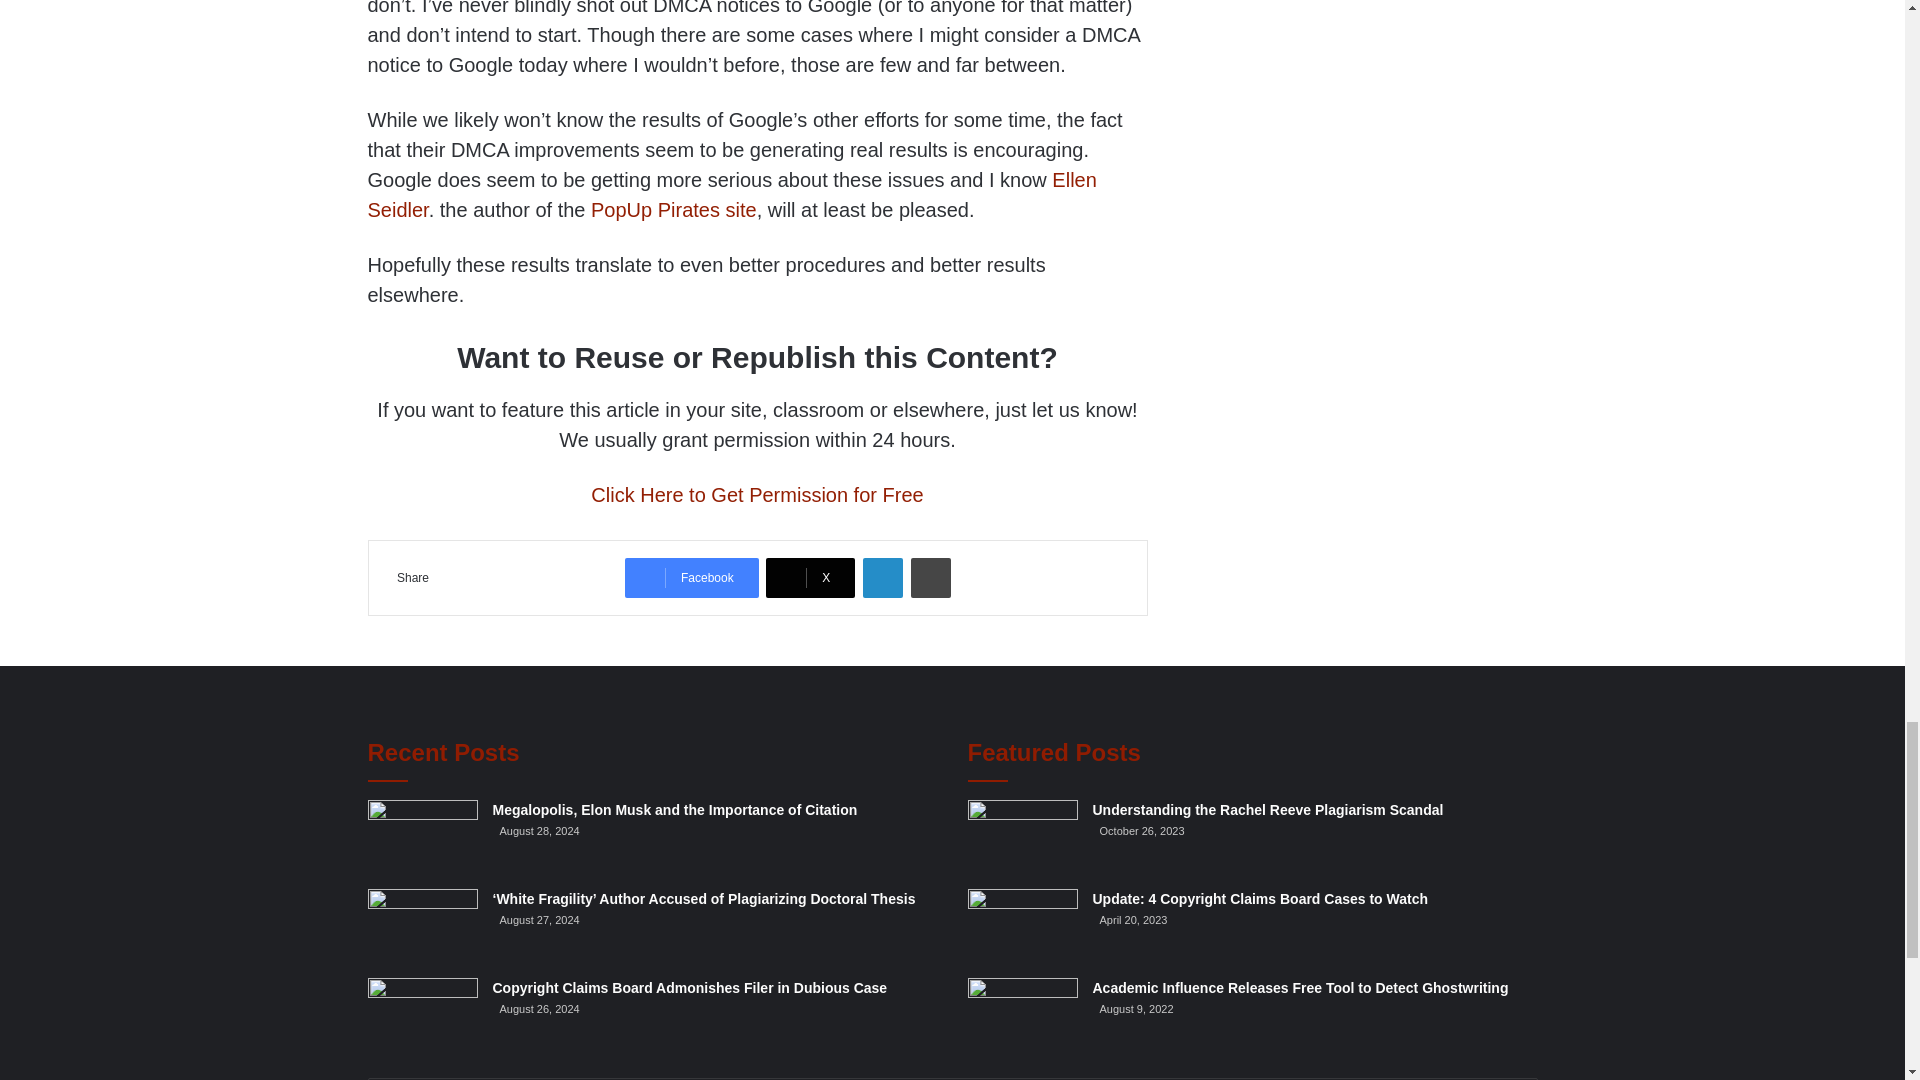 The image size is (1920, 1080). Describe the element at coordinates (732, 194) in the screenshot. I see `Ellen Seidler` at that location.